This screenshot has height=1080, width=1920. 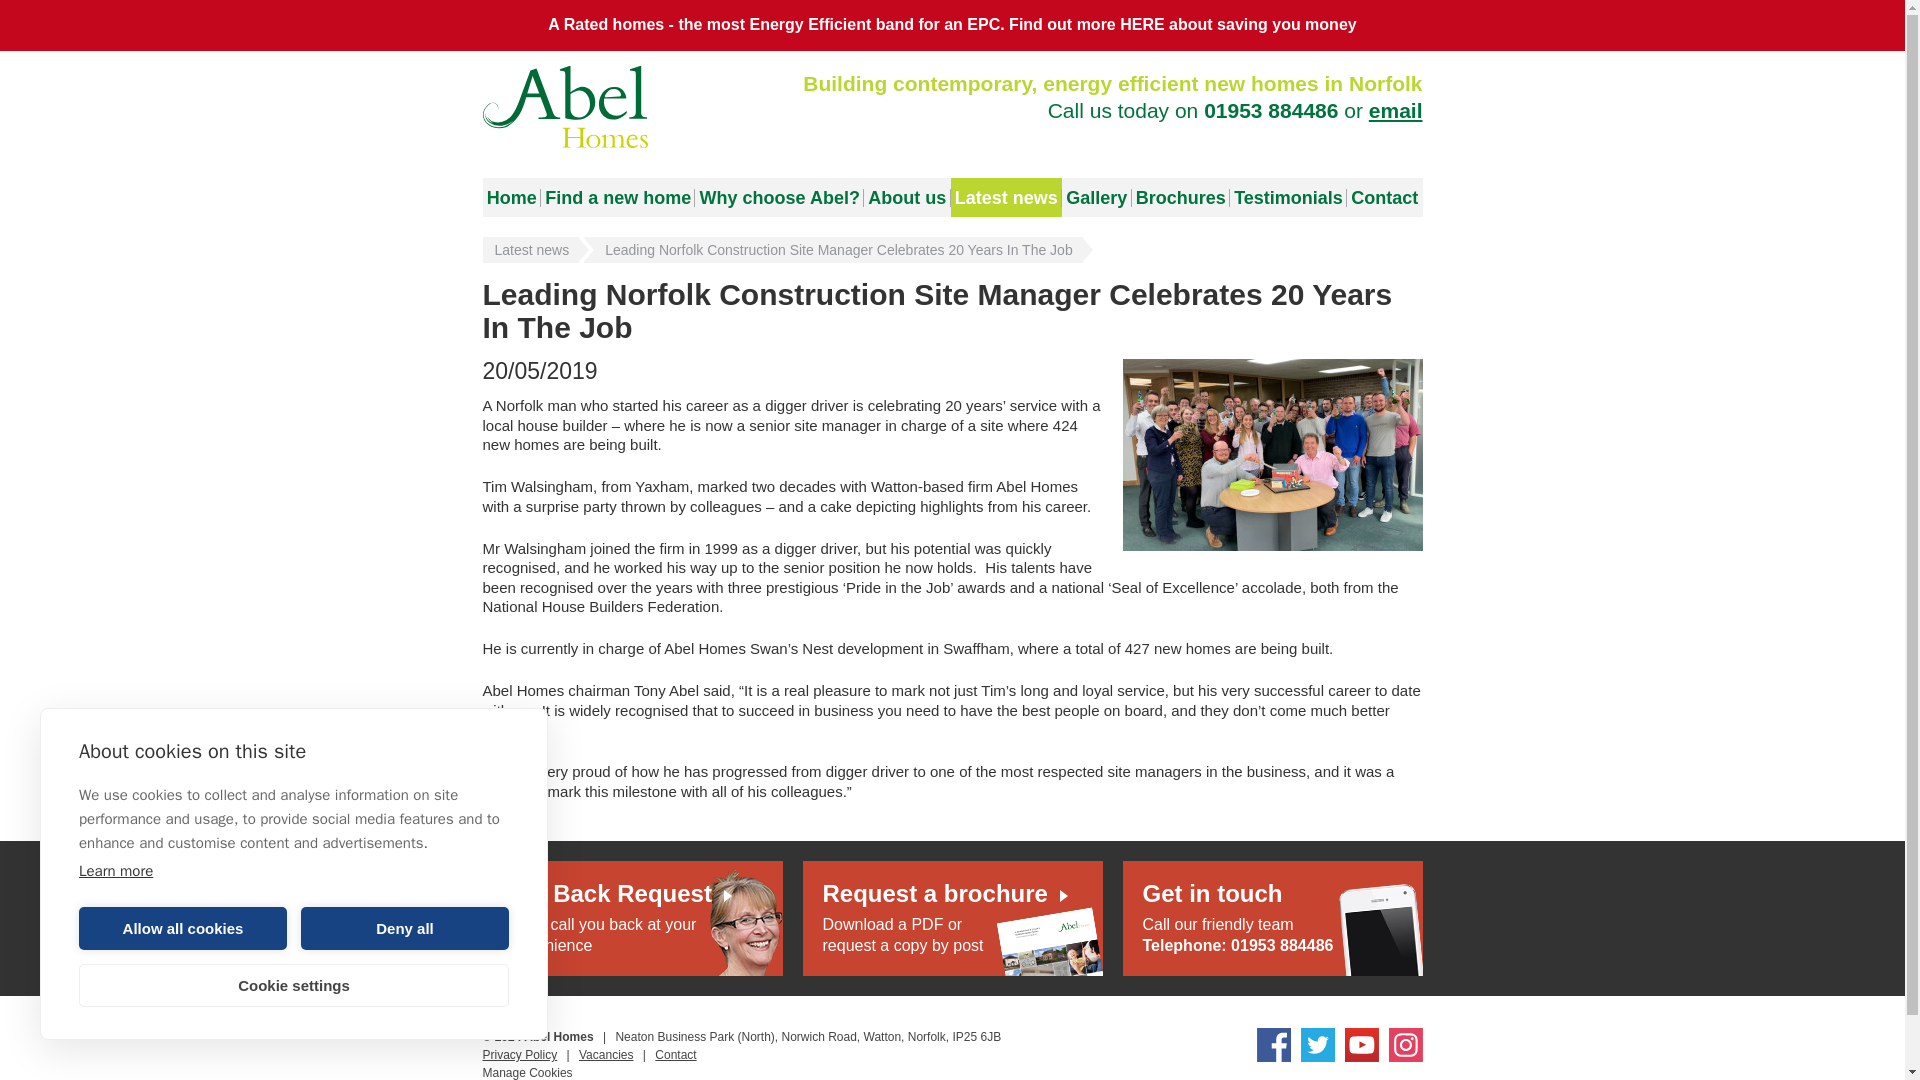 I want to click on Privacy Policy, so click(x=518, y=1054).